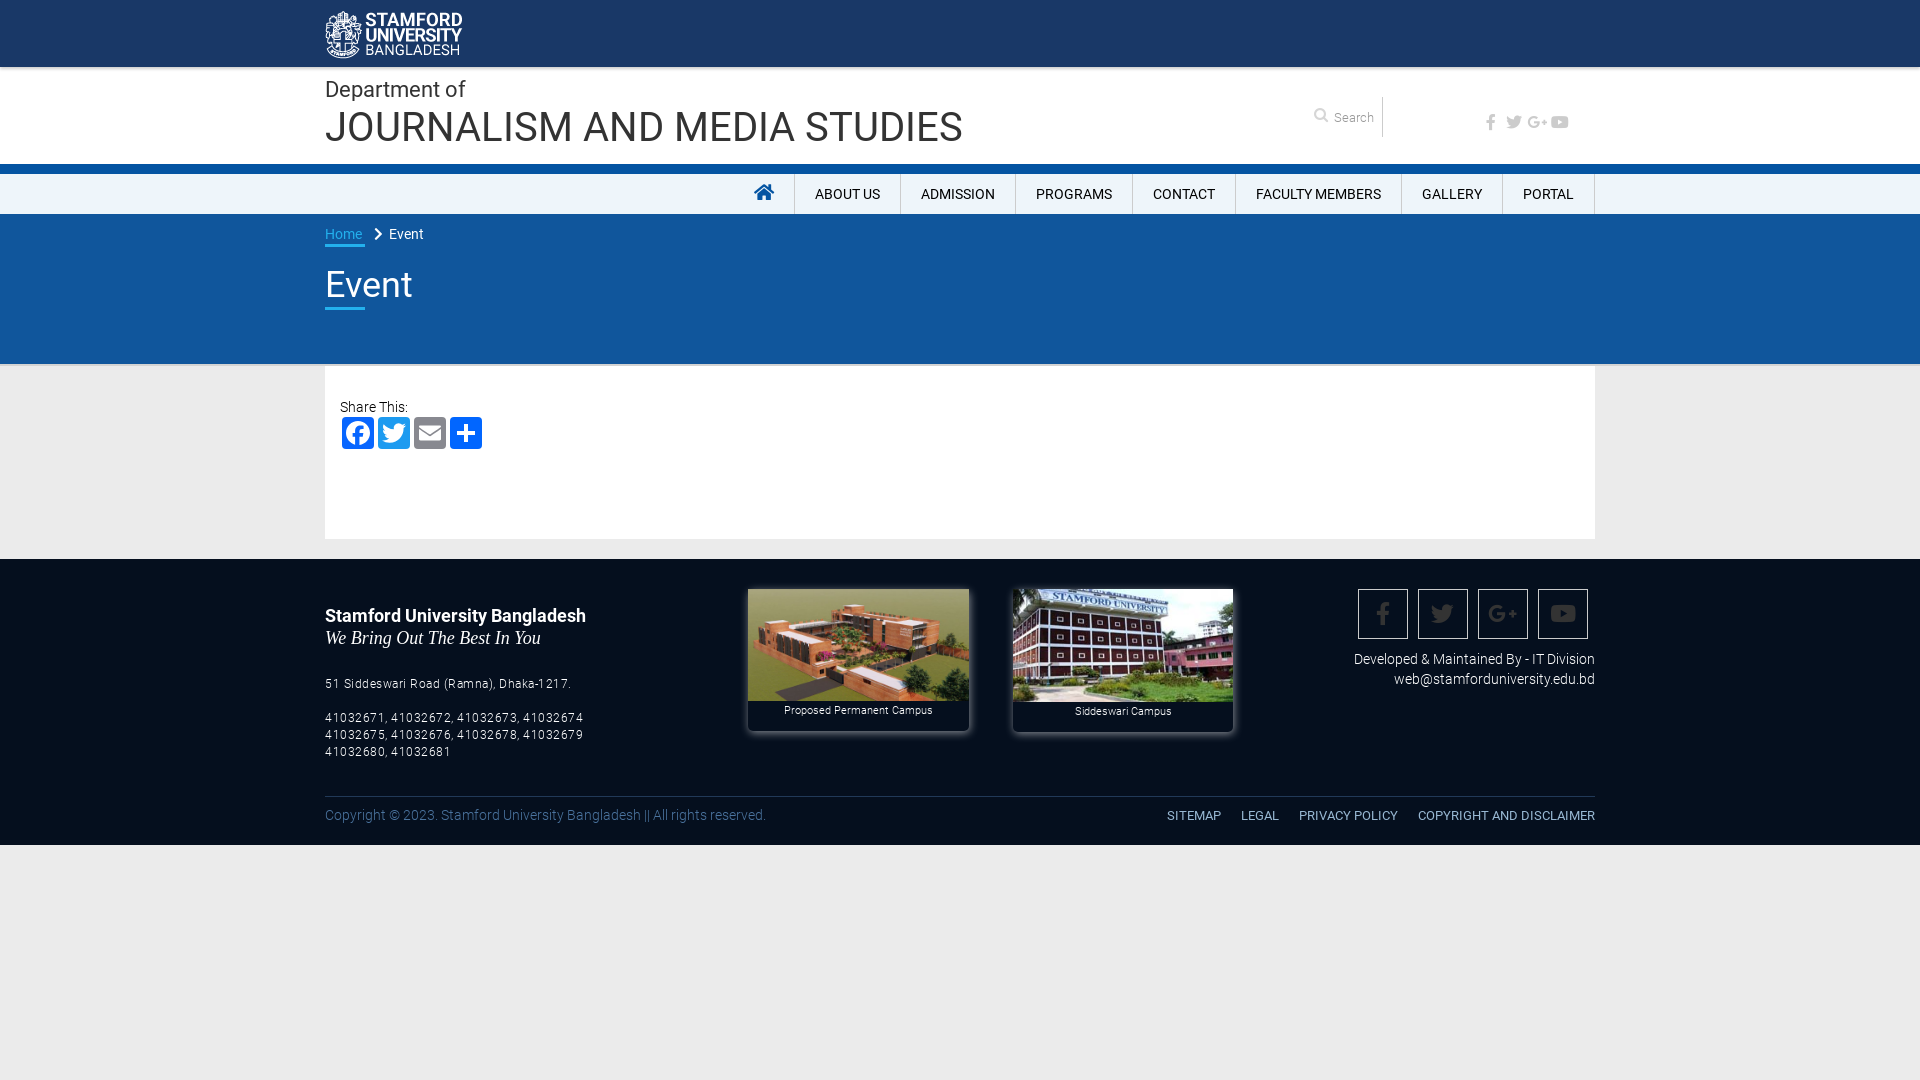 This screenshot has width=1920, height=1080. What do you see at coordinates (1319, 194) in the screenshot?
I see `FACULTY MEMBERS` at bounding box center [1319, 194].